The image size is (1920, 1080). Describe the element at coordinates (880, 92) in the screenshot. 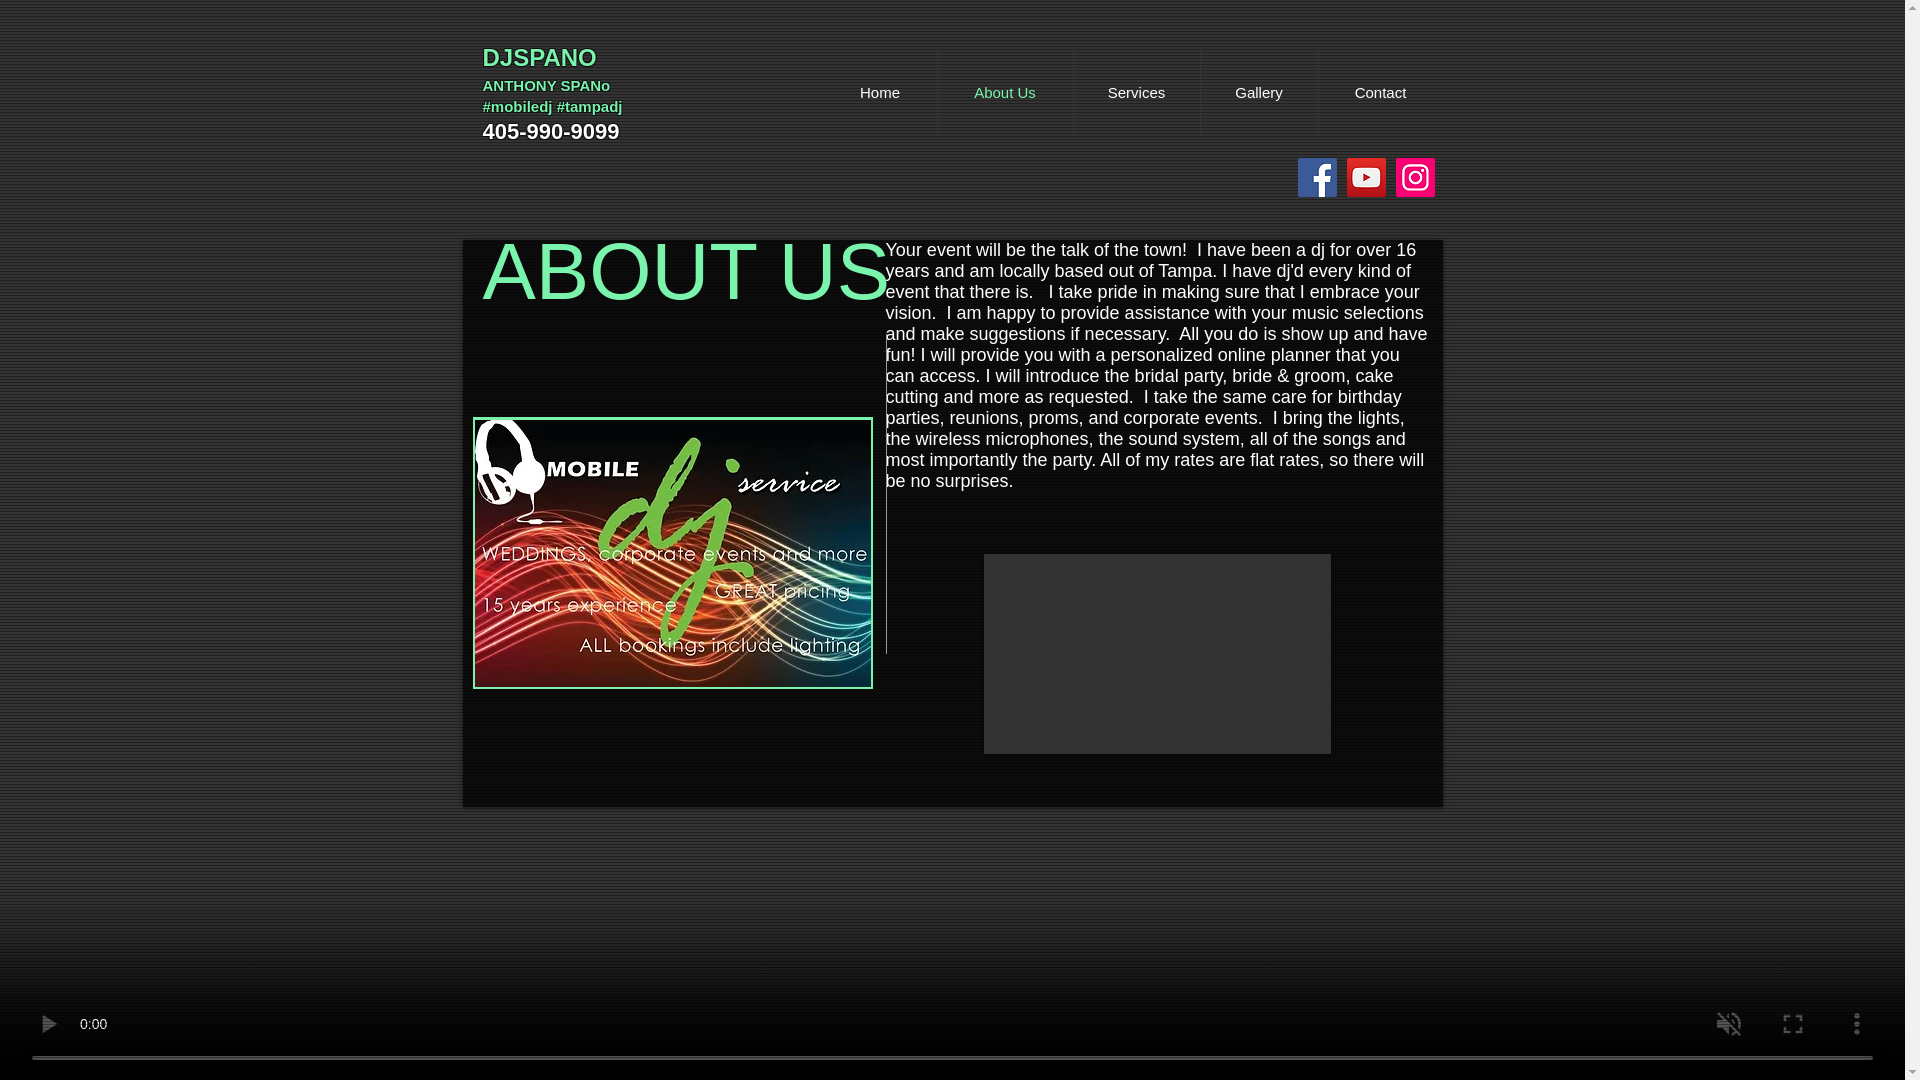

I see `Home` at that location.